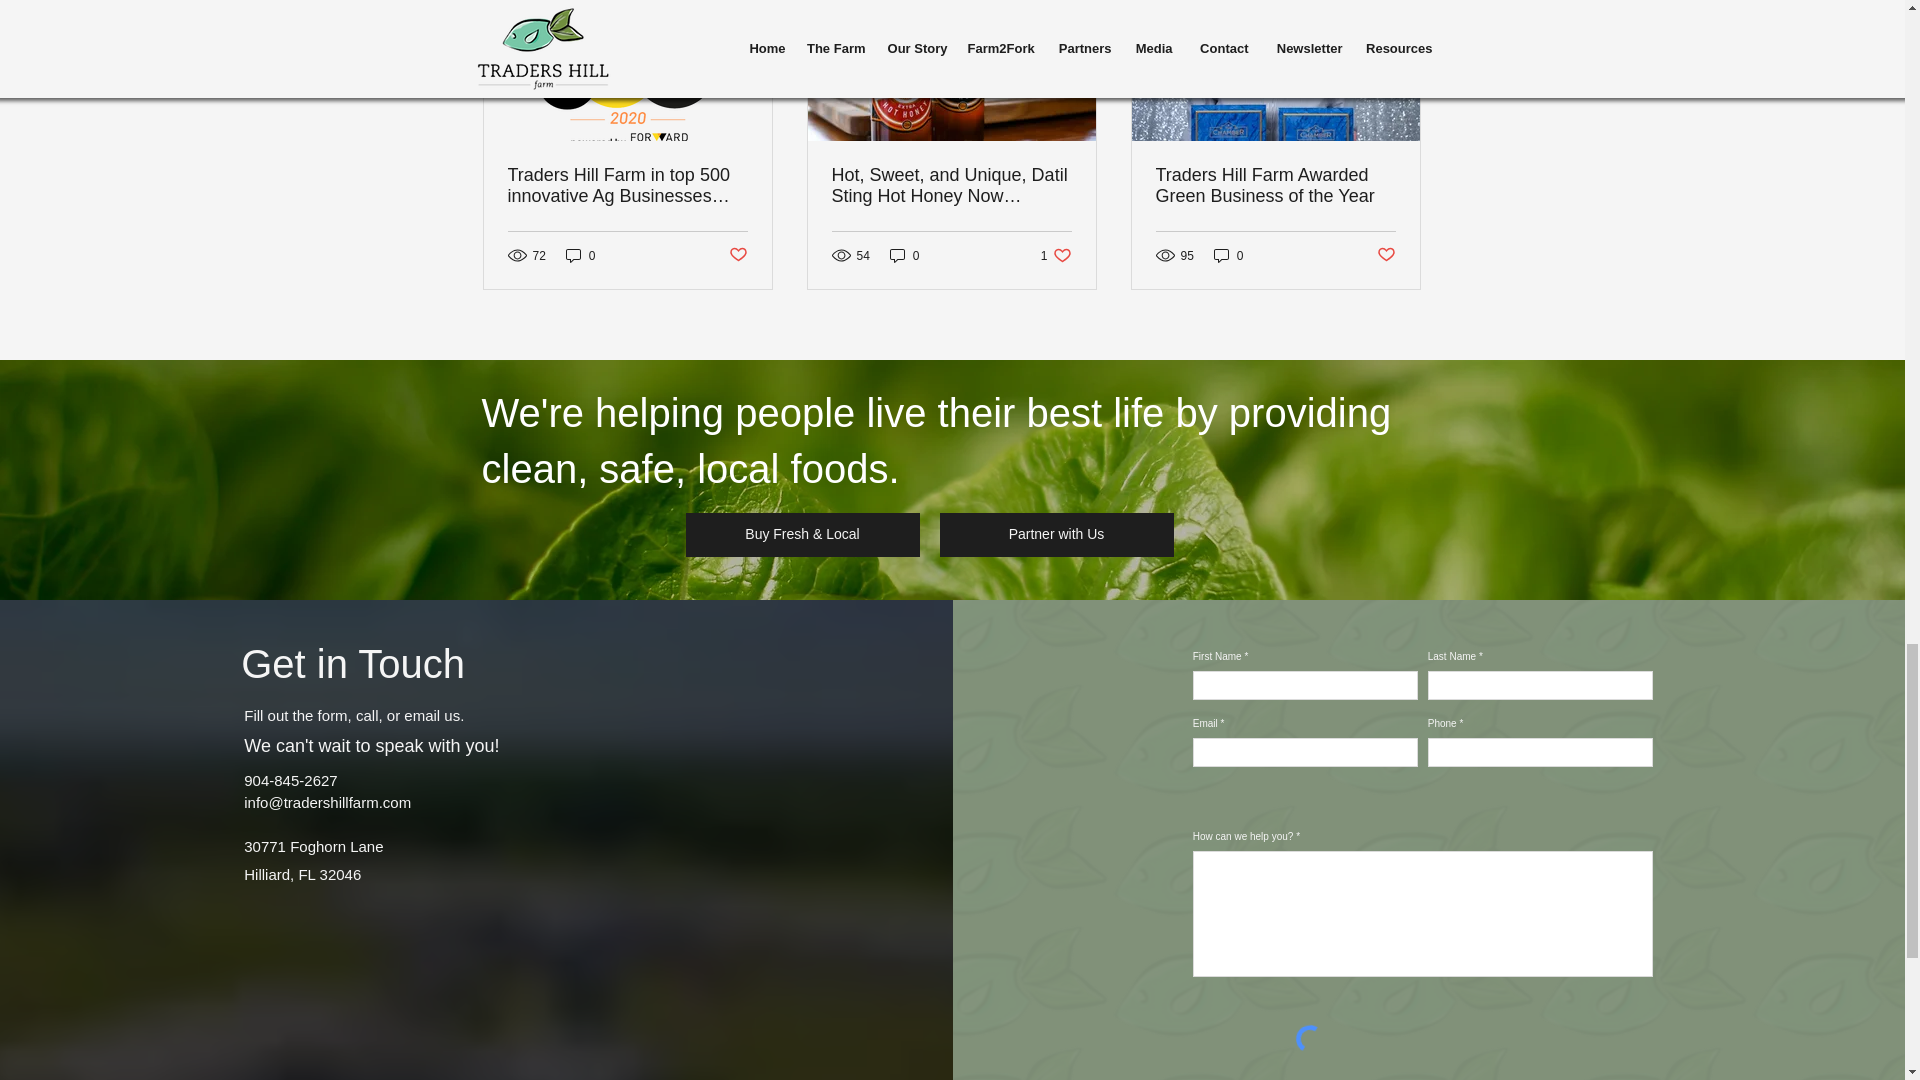 This screenshot has width=1920, height=1080. Describe the element at coordinates (580, 255) in the screenshot. I see `0` at that location.